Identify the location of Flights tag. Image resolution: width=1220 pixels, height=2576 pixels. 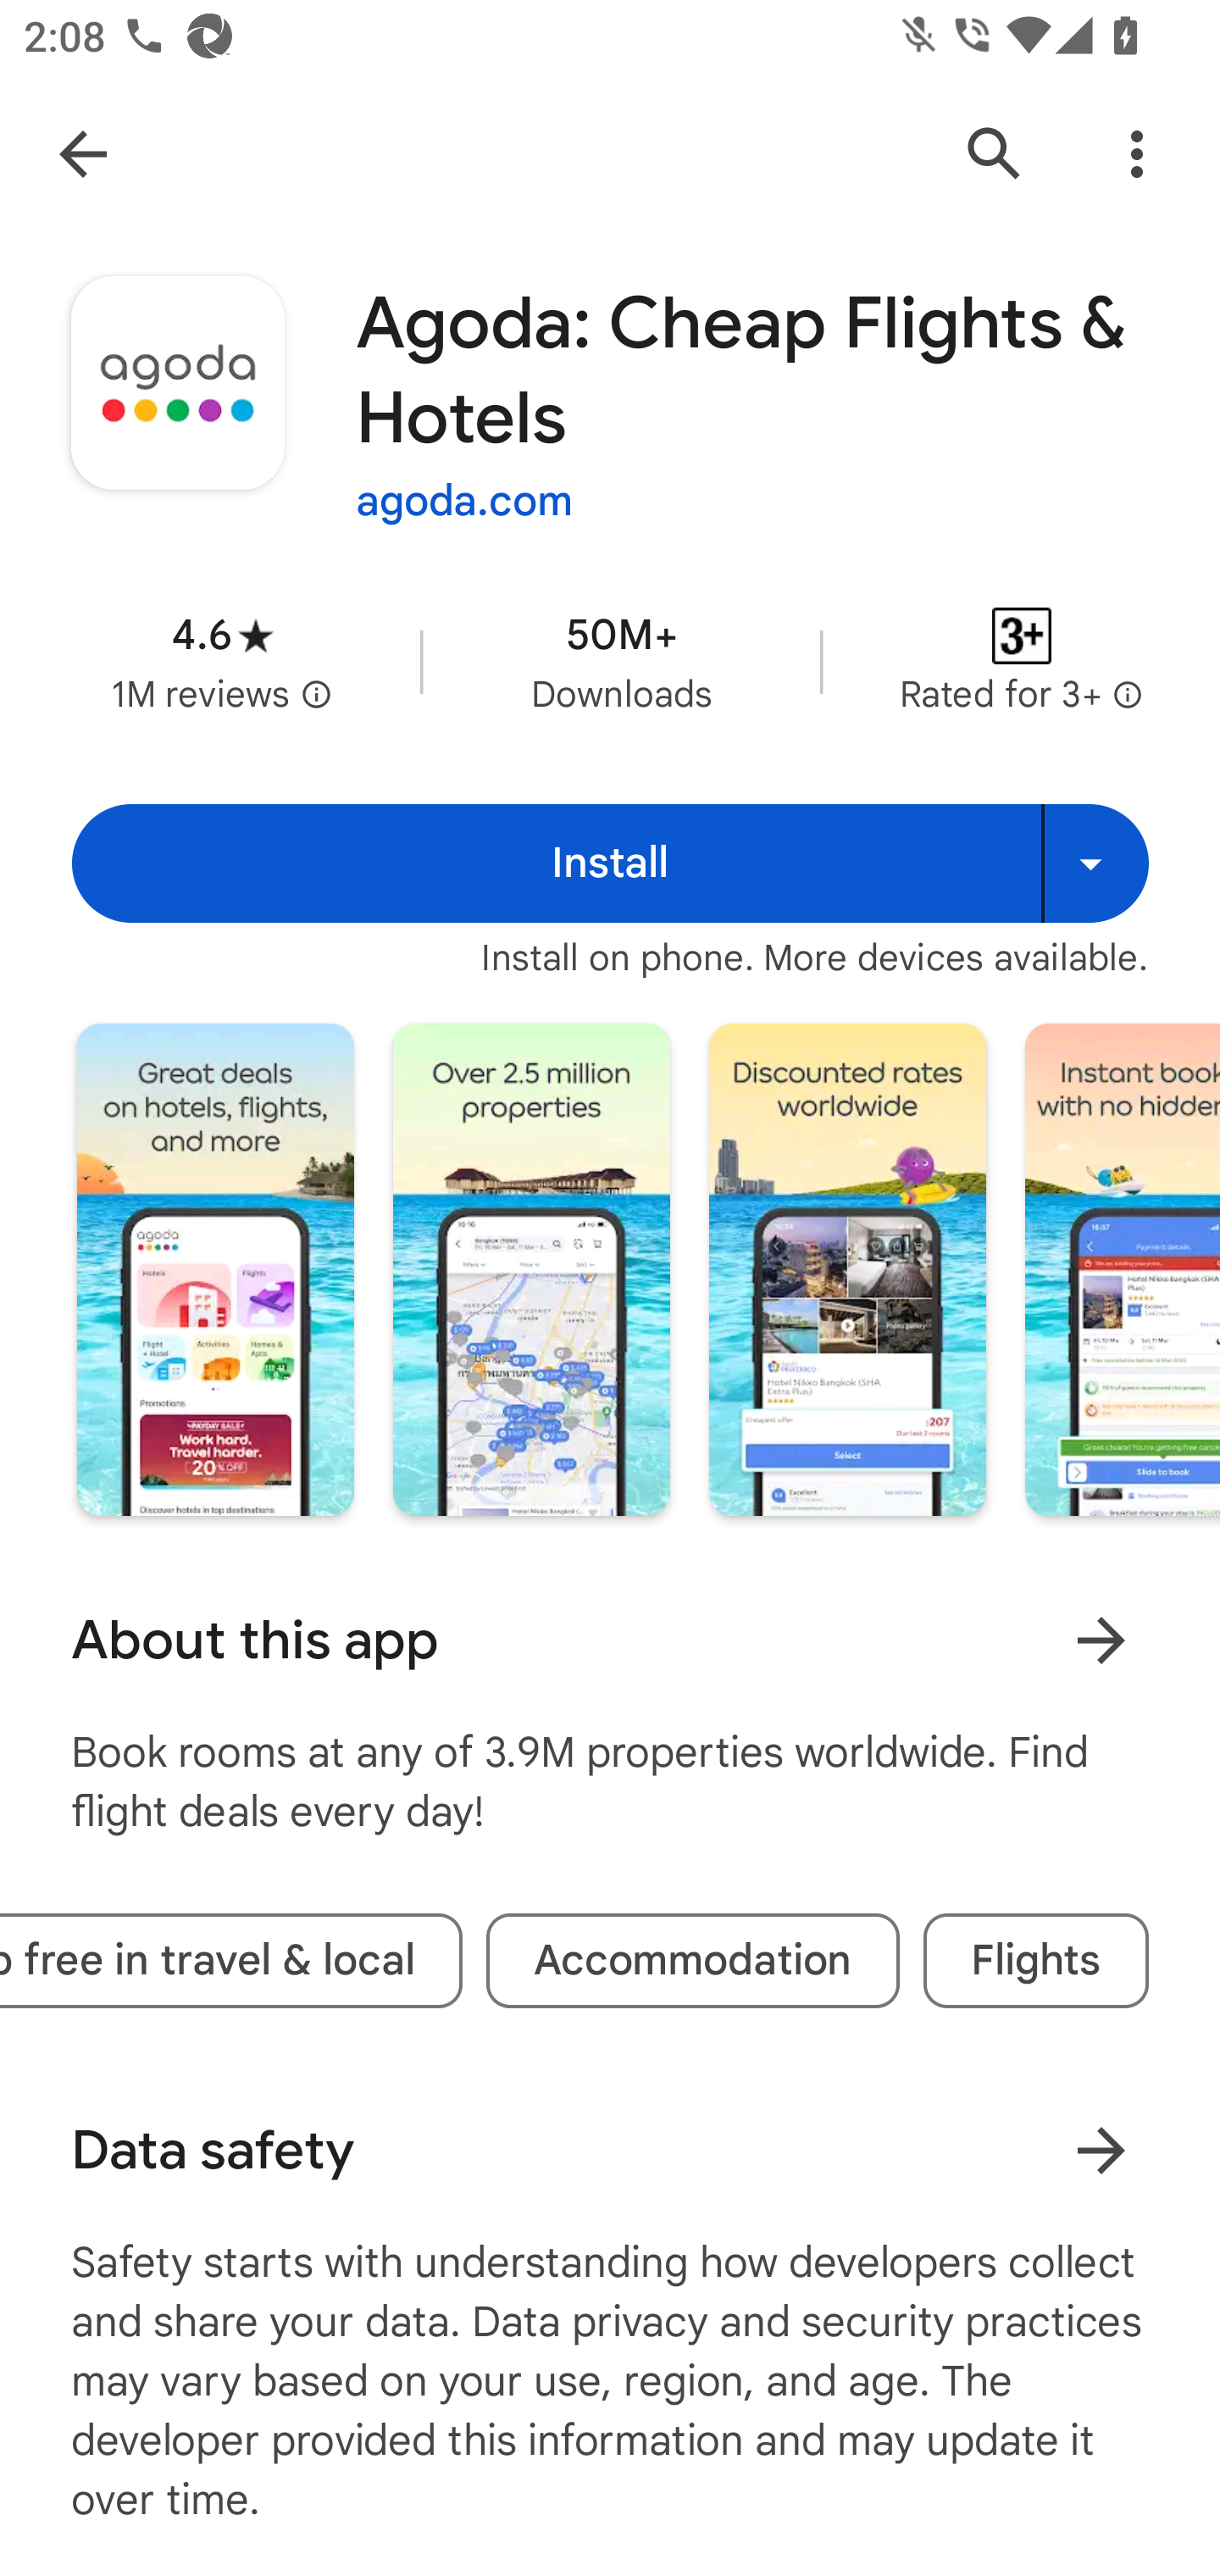
(1036, 1961).